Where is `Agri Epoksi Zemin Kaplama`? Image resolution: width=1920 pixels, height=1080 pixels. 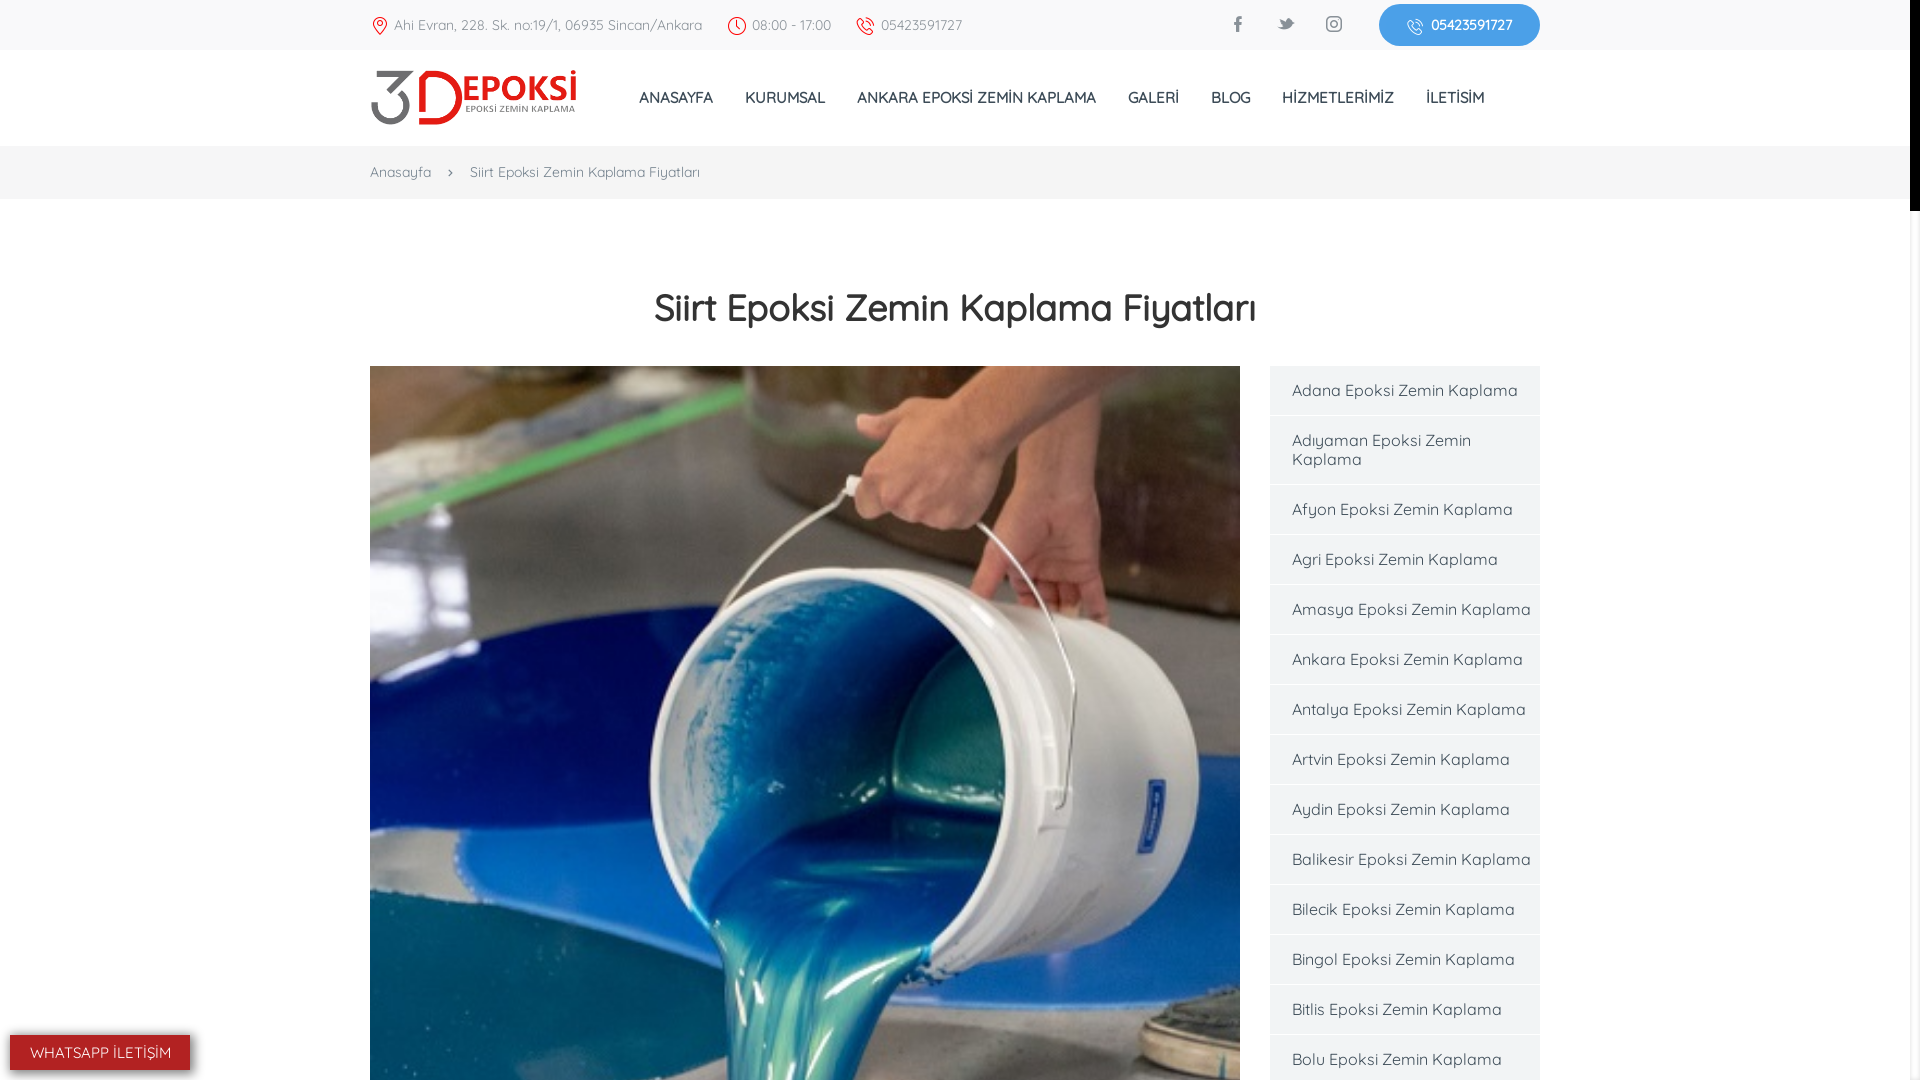 Agri Epoksi Zemin Kaplama is located at coordinates (1405, 560).